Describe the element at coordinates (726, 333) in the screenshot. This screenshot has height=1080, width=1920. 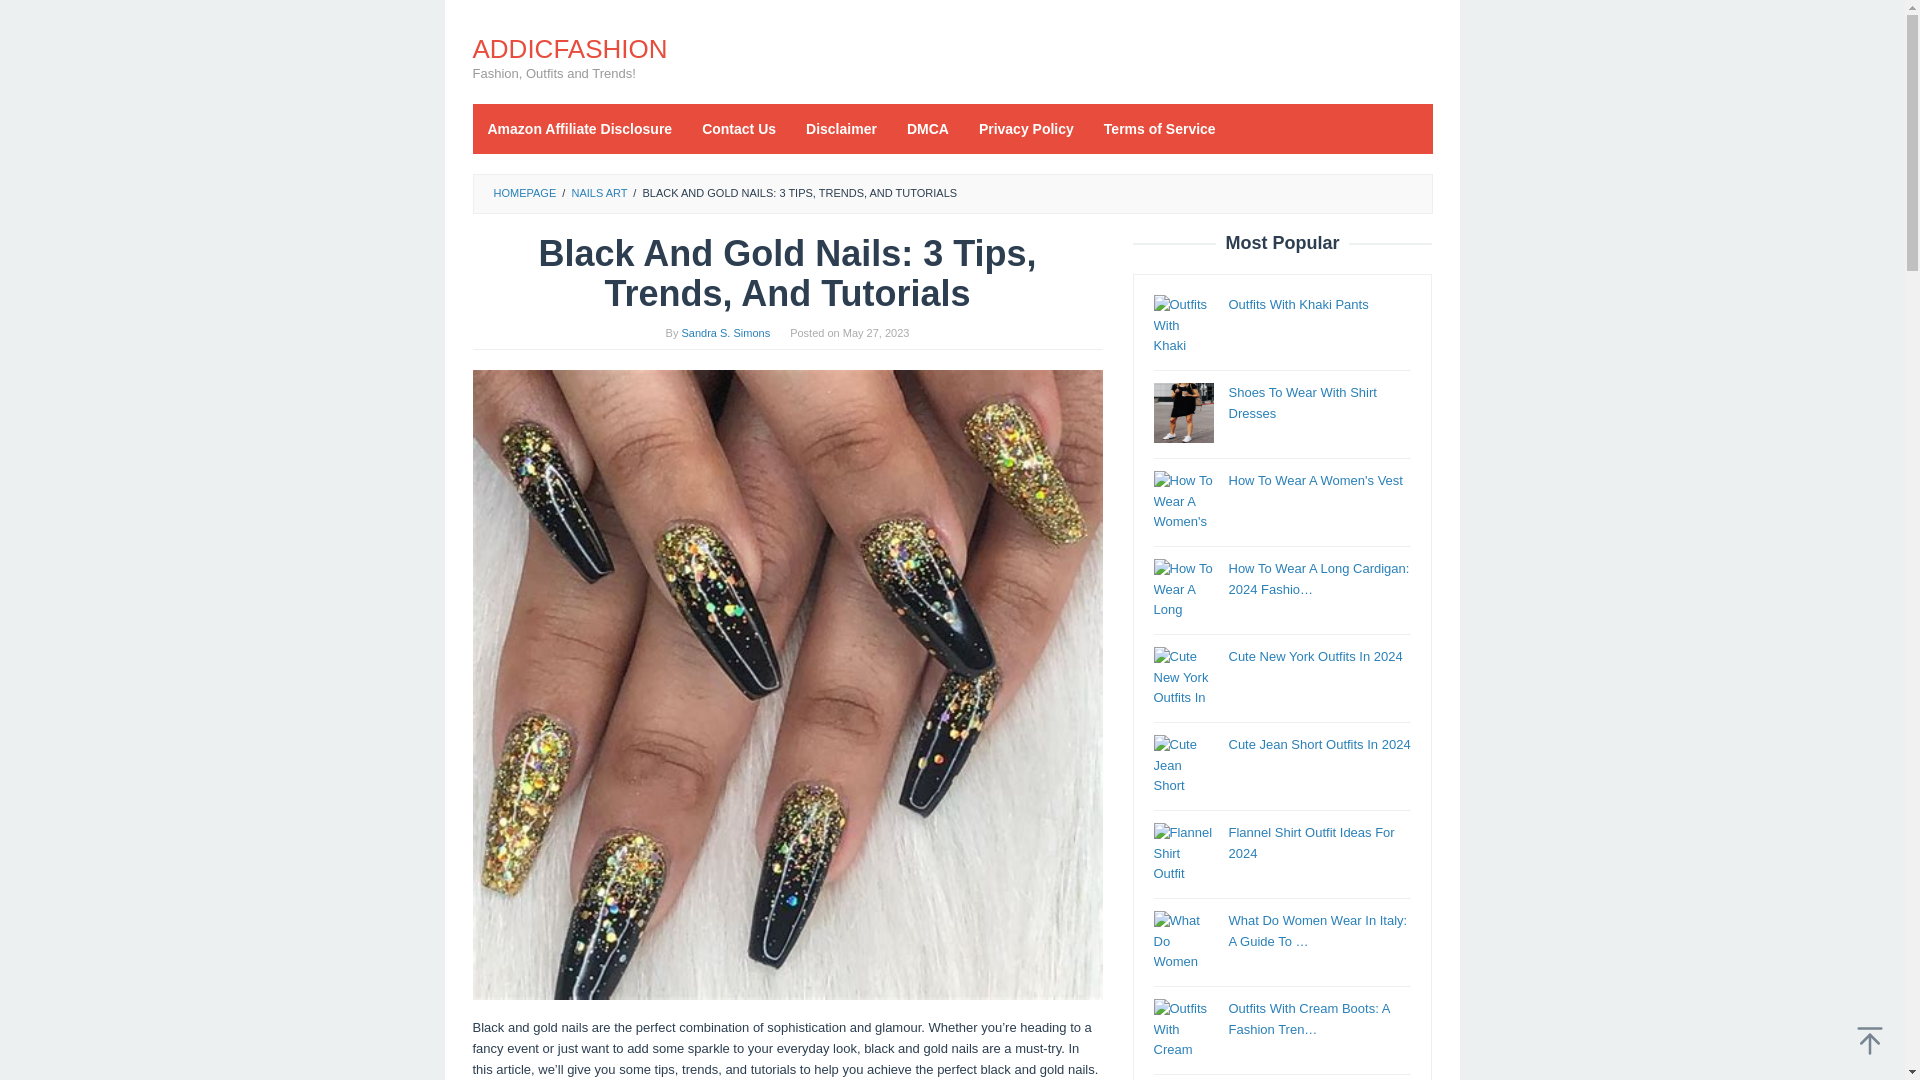
I see `Permalink to: Sandra S. Simons` at that location.